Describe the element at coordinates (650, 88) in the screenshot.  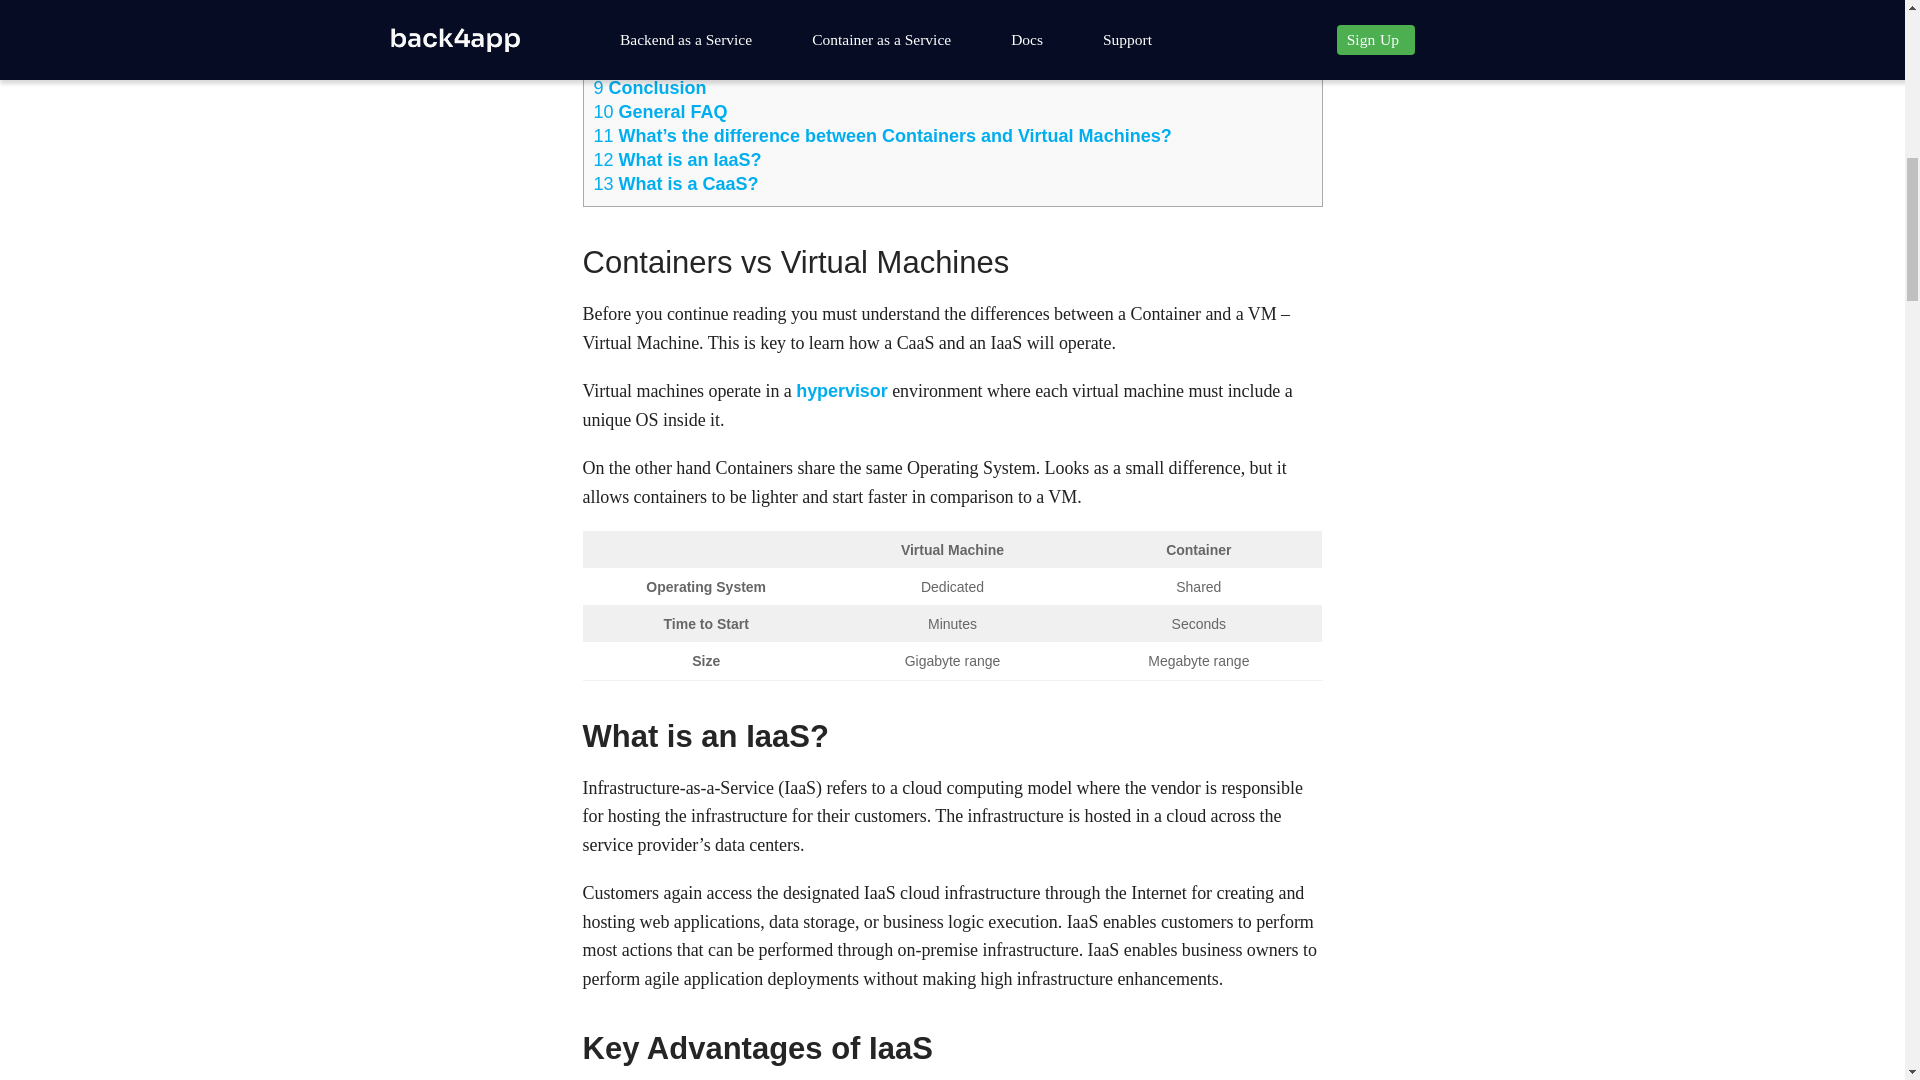
I see `9 Conclusion` at that location.